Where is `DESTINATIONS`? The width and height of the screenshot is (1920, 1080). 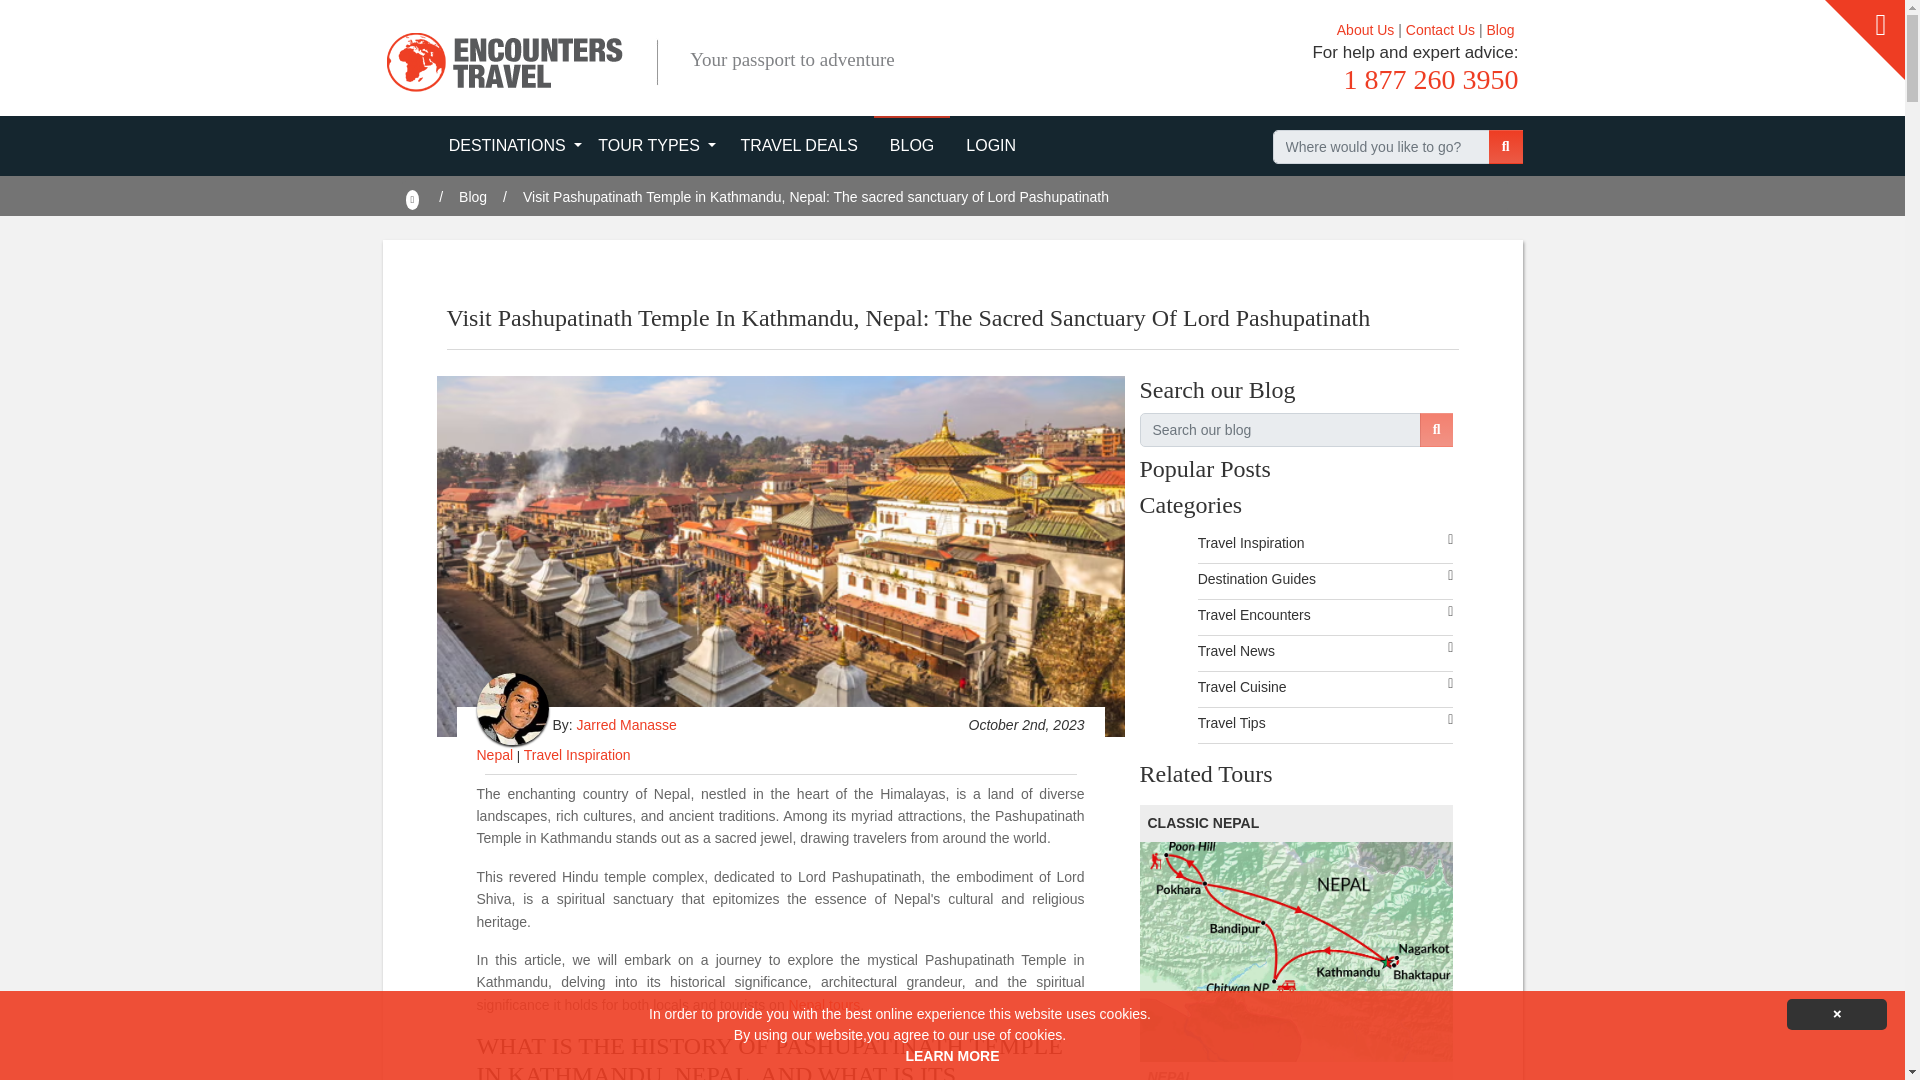 DESTINATIONS is located at coordinates (516, 148).